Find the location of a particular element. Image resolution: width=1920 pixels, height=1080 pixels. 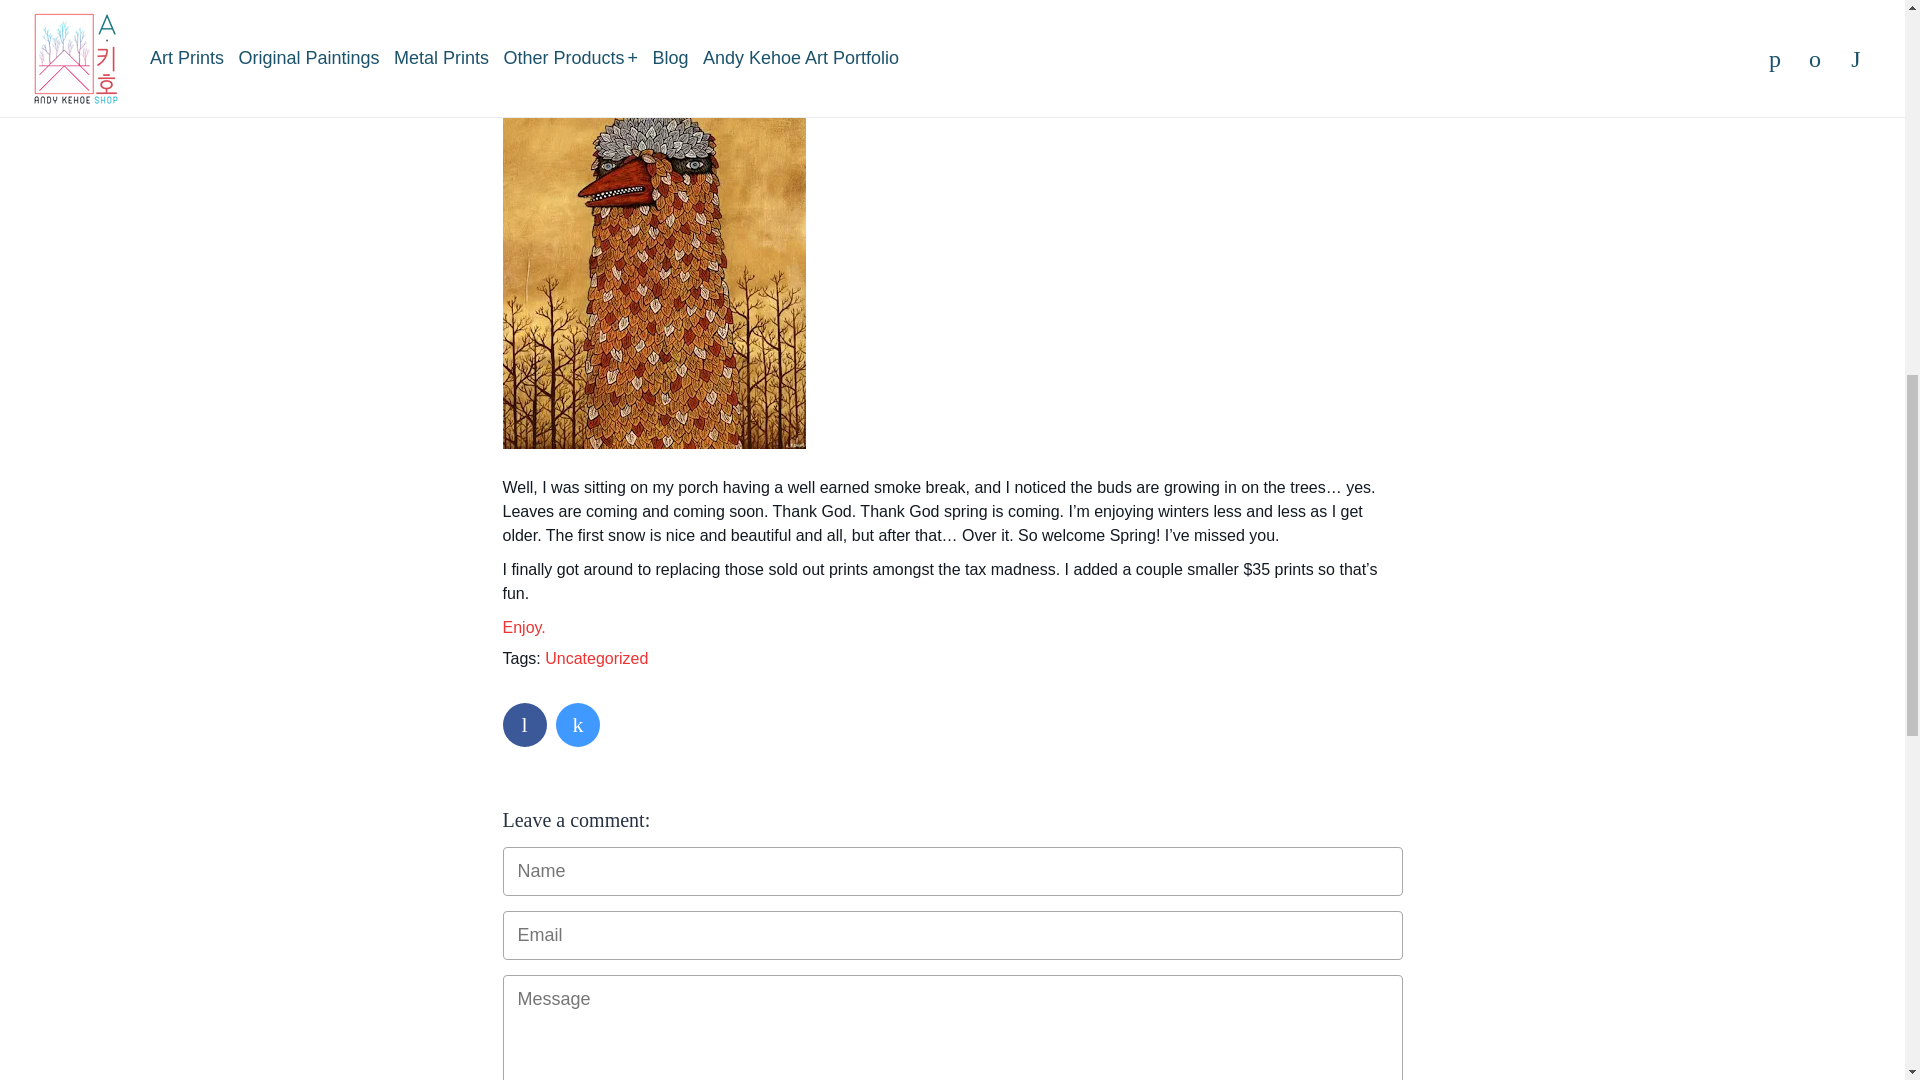

Share on Twitter is located at coordinates (578, 725).